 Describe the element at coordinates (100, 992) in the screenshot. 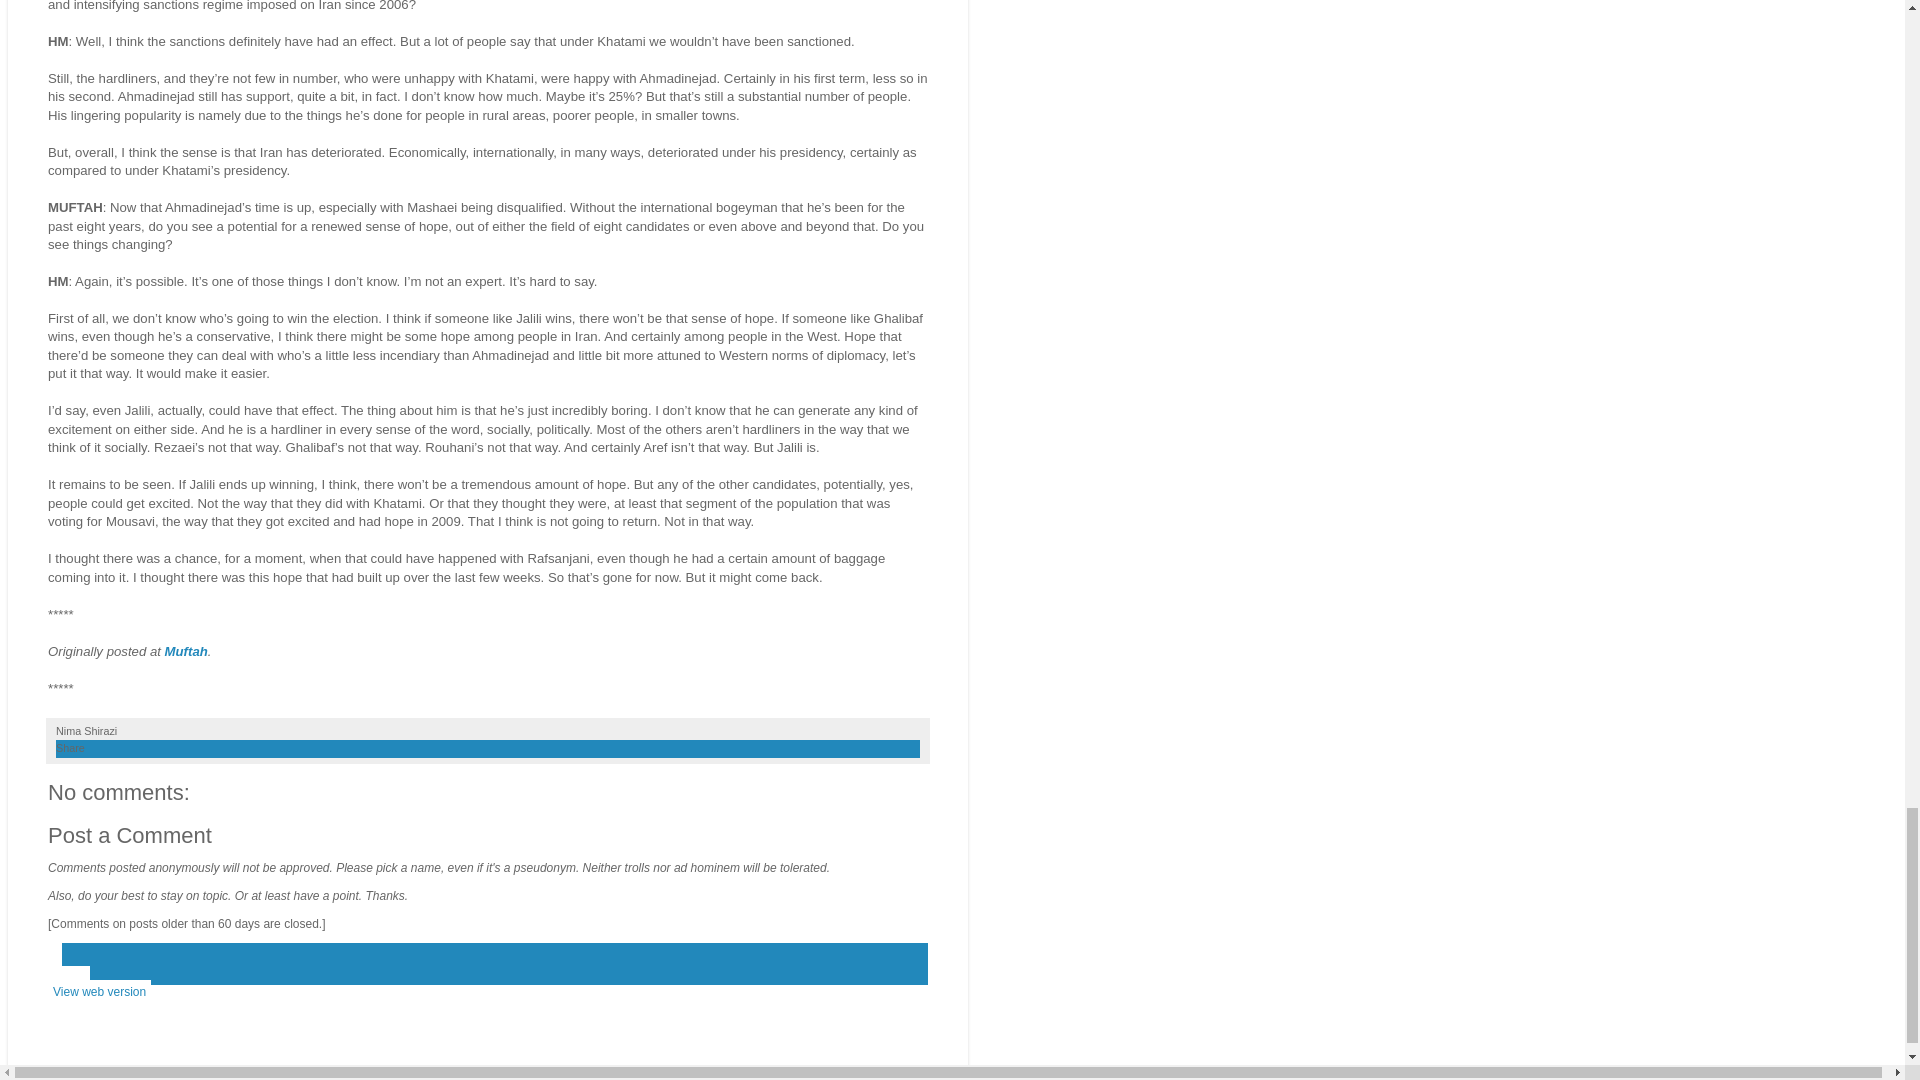

I see `View web version` at that location.